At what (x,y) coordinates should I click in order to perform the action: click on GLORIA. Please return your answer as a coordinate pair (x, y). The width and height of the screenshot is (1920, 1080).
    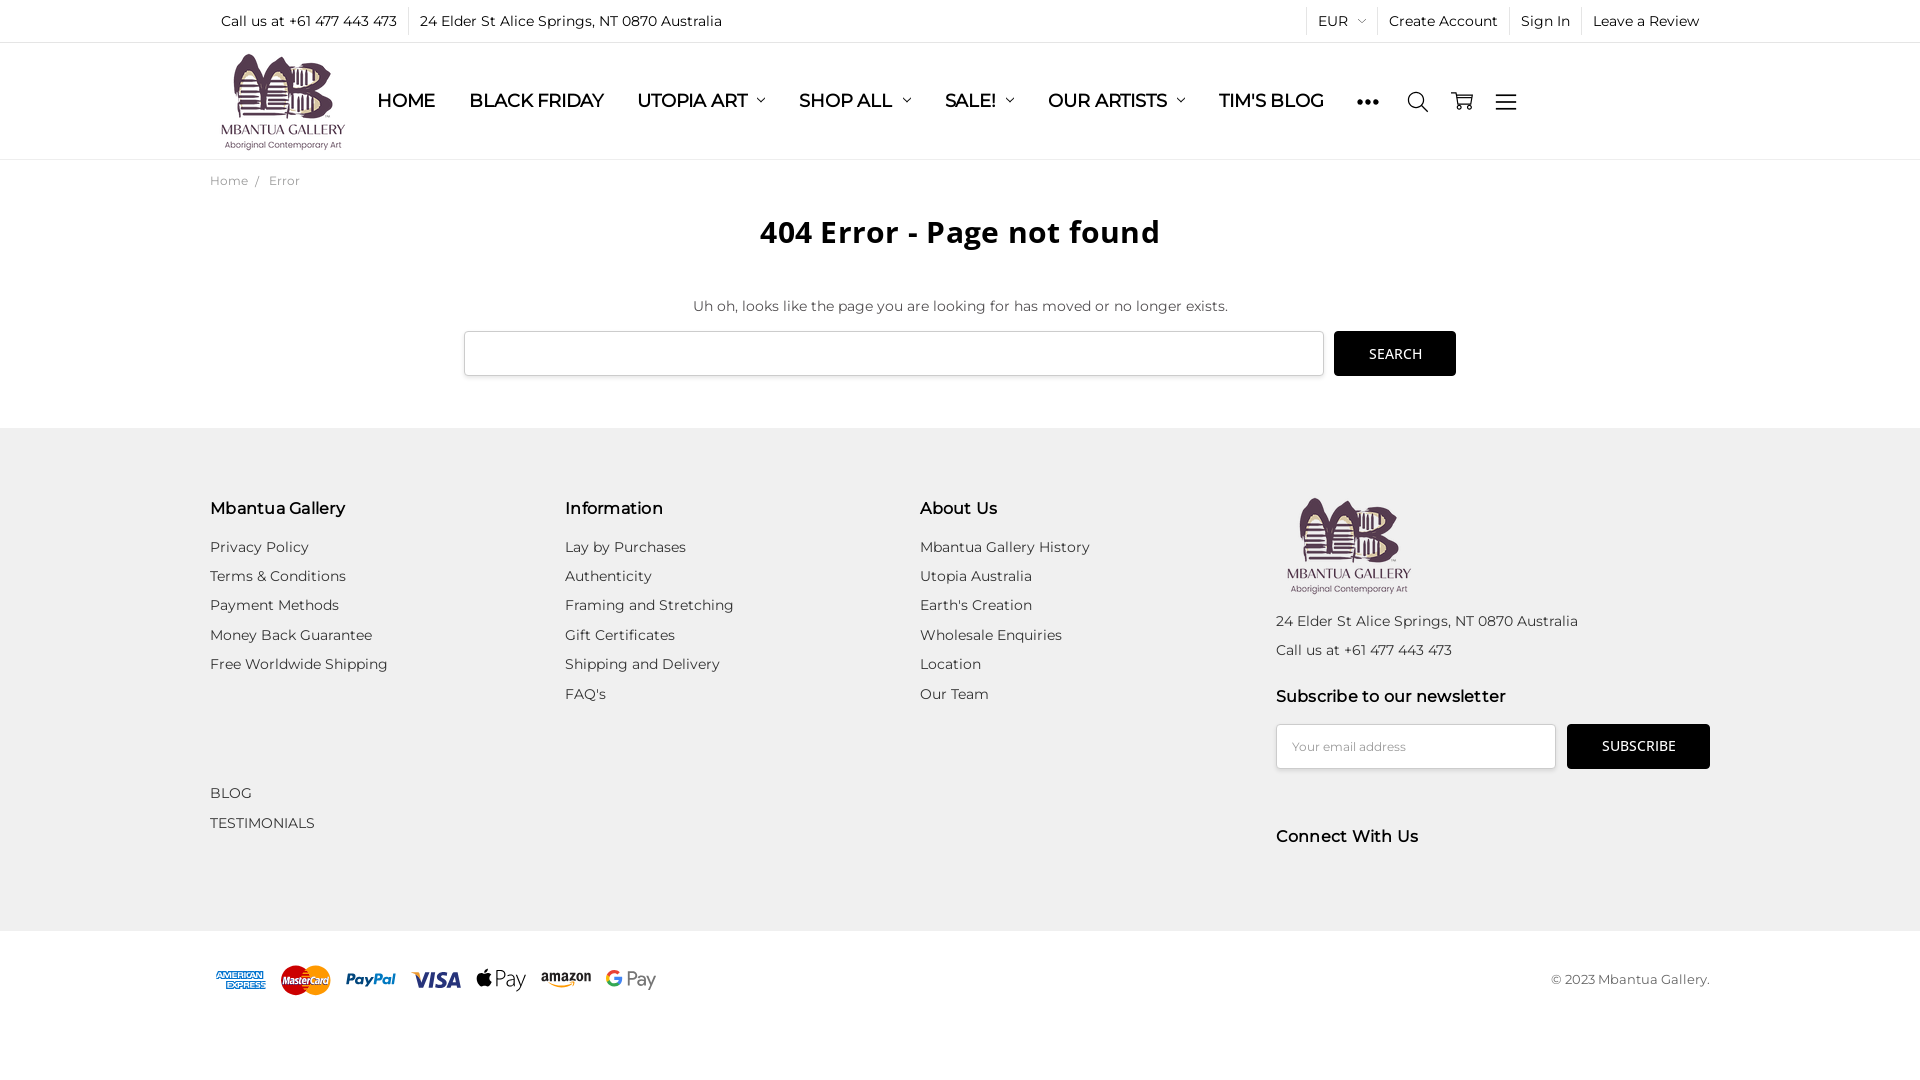
    Looking at the image, I should click on (412, 101).